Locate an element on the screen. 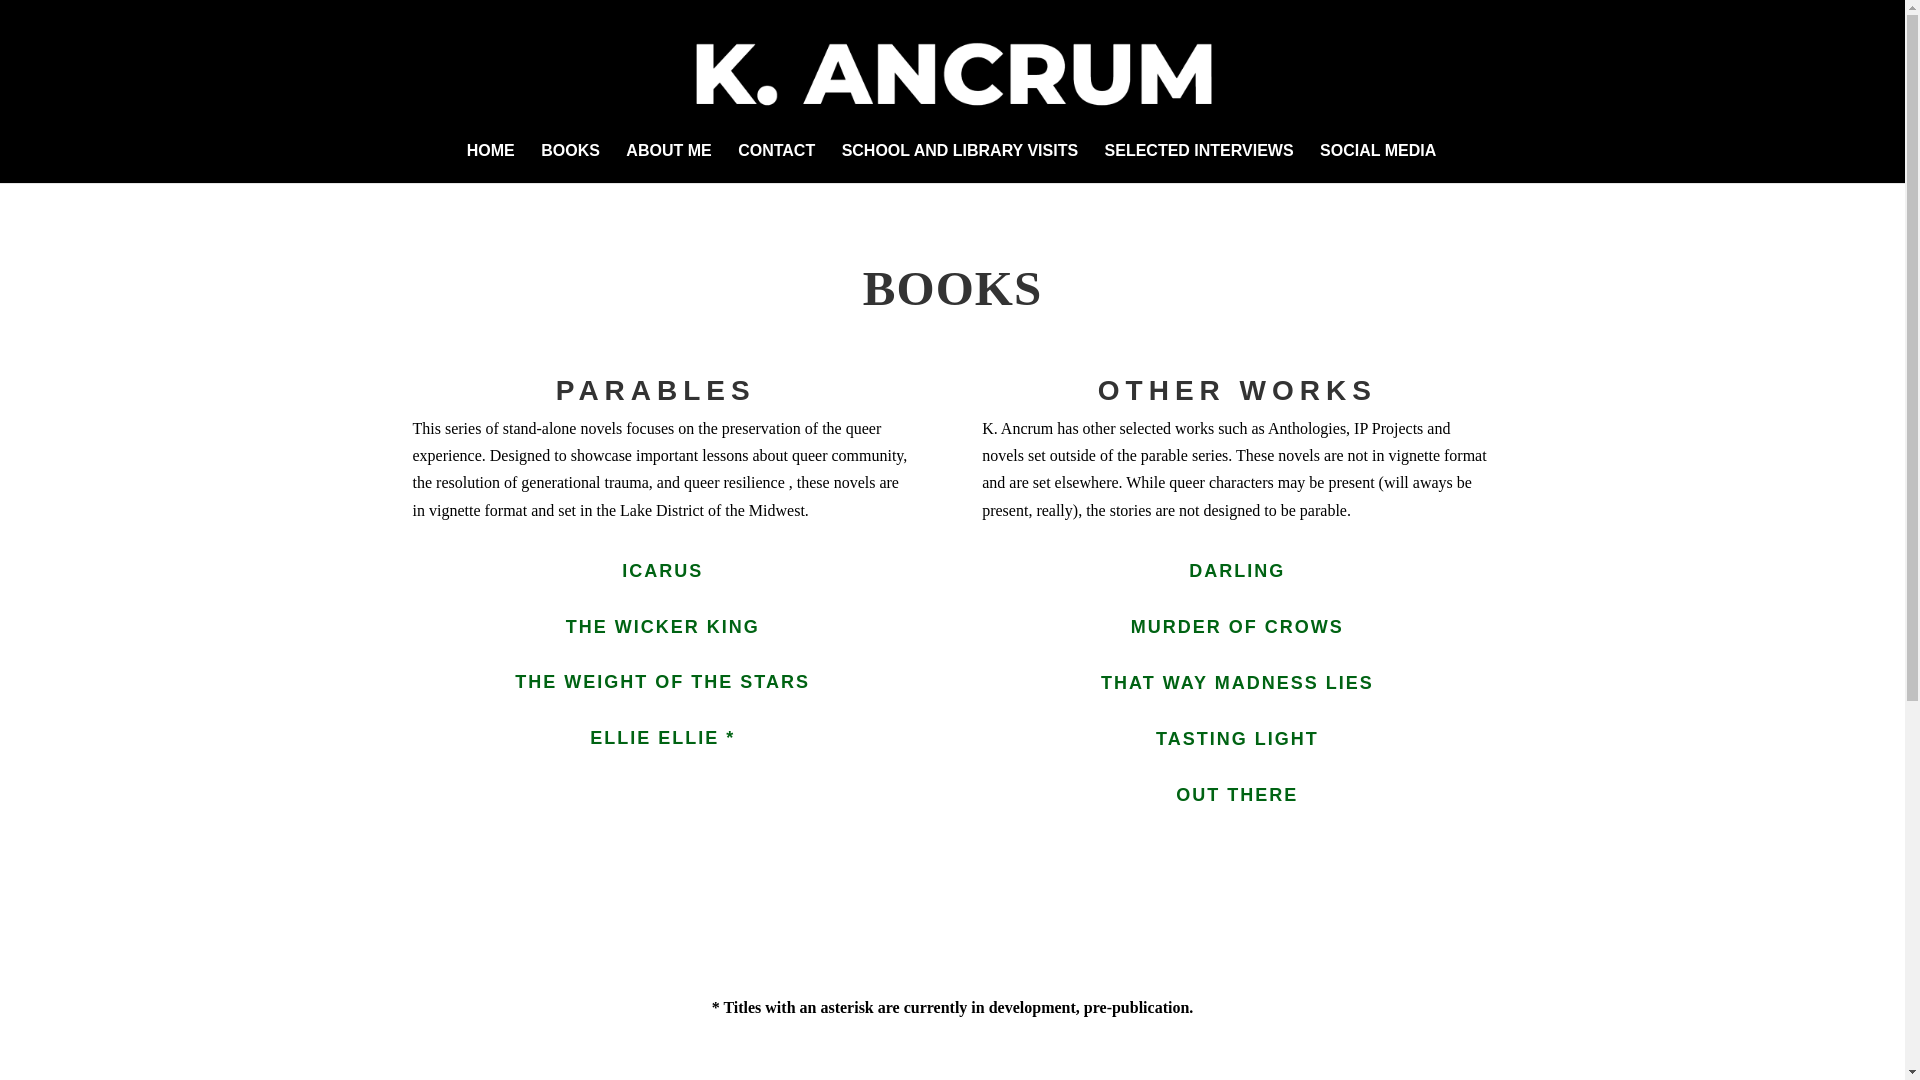 Image resolution: width=1920 pixels, height=1080 pixels. THE WEIGHT OF THE STARS is located at coordinates (662, 682).